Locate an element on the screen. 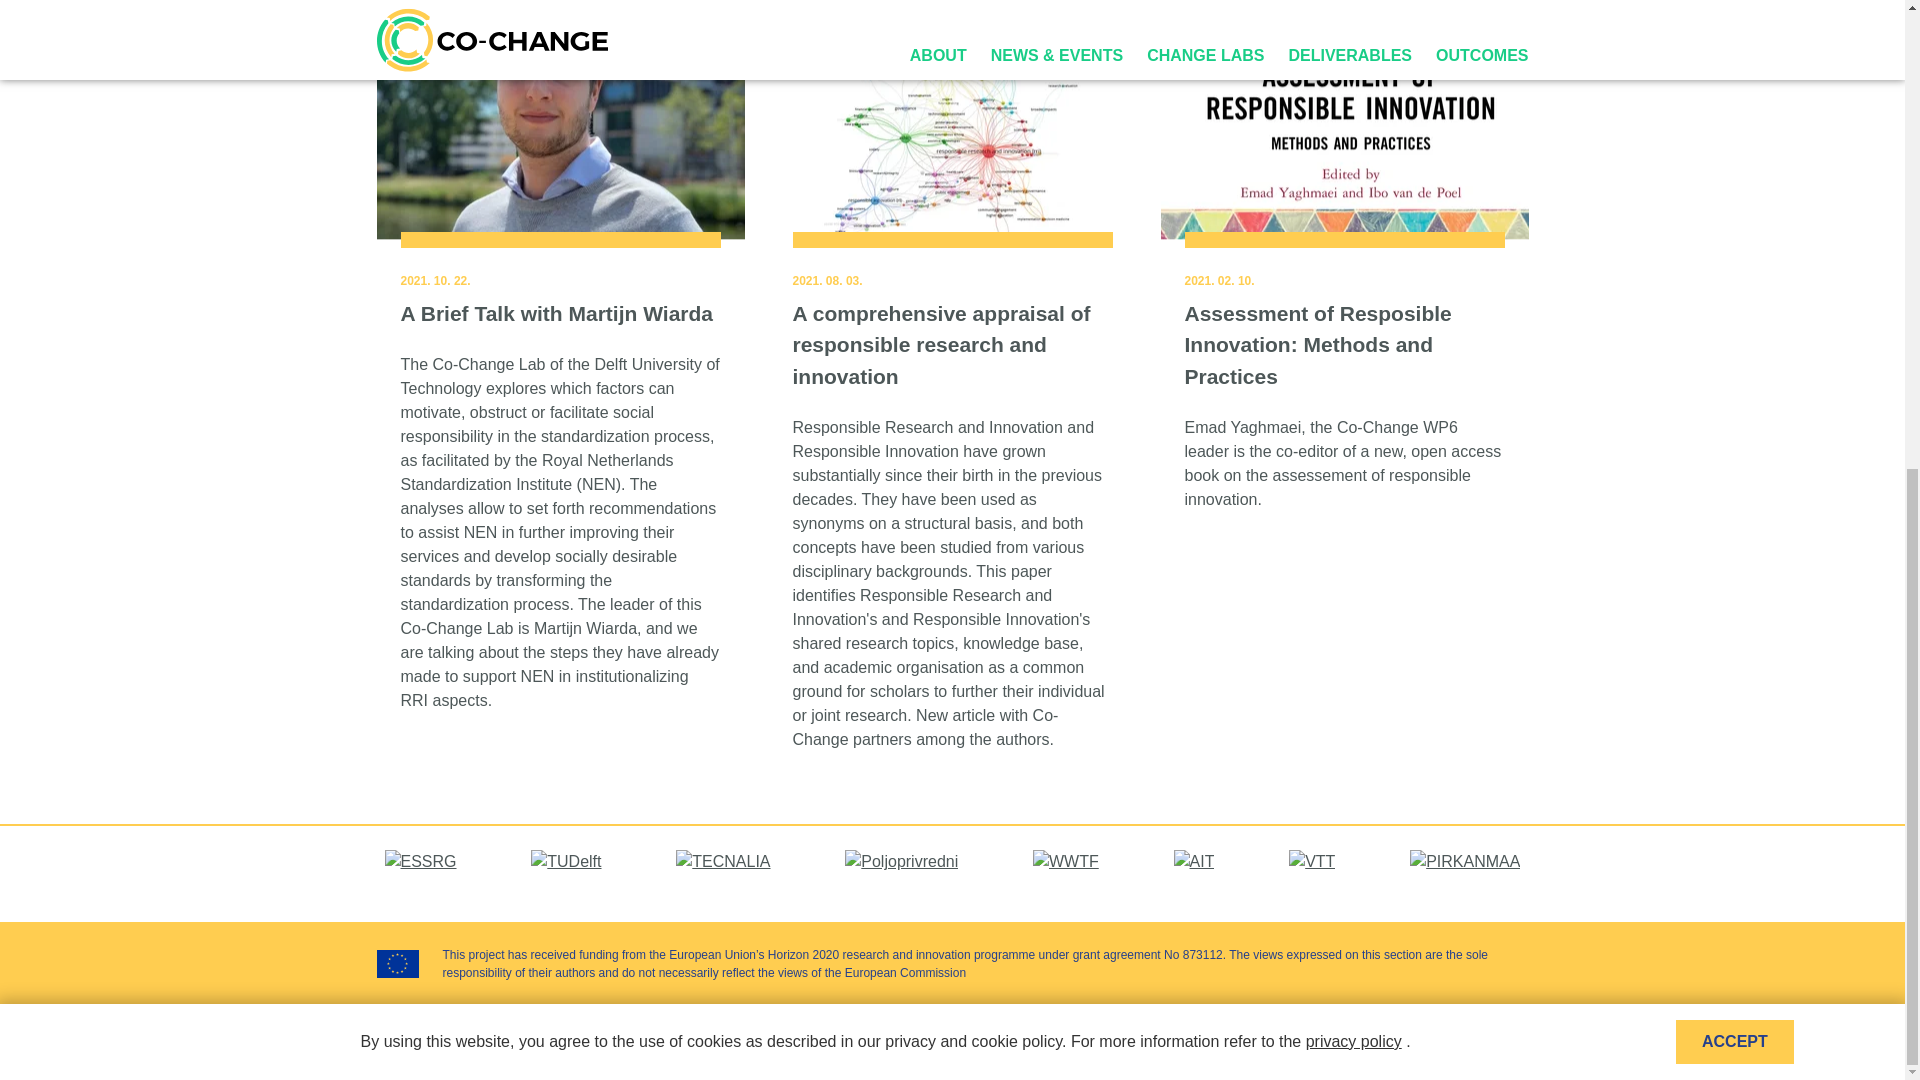  ACCEPT is located at coordinates (1734, 217).